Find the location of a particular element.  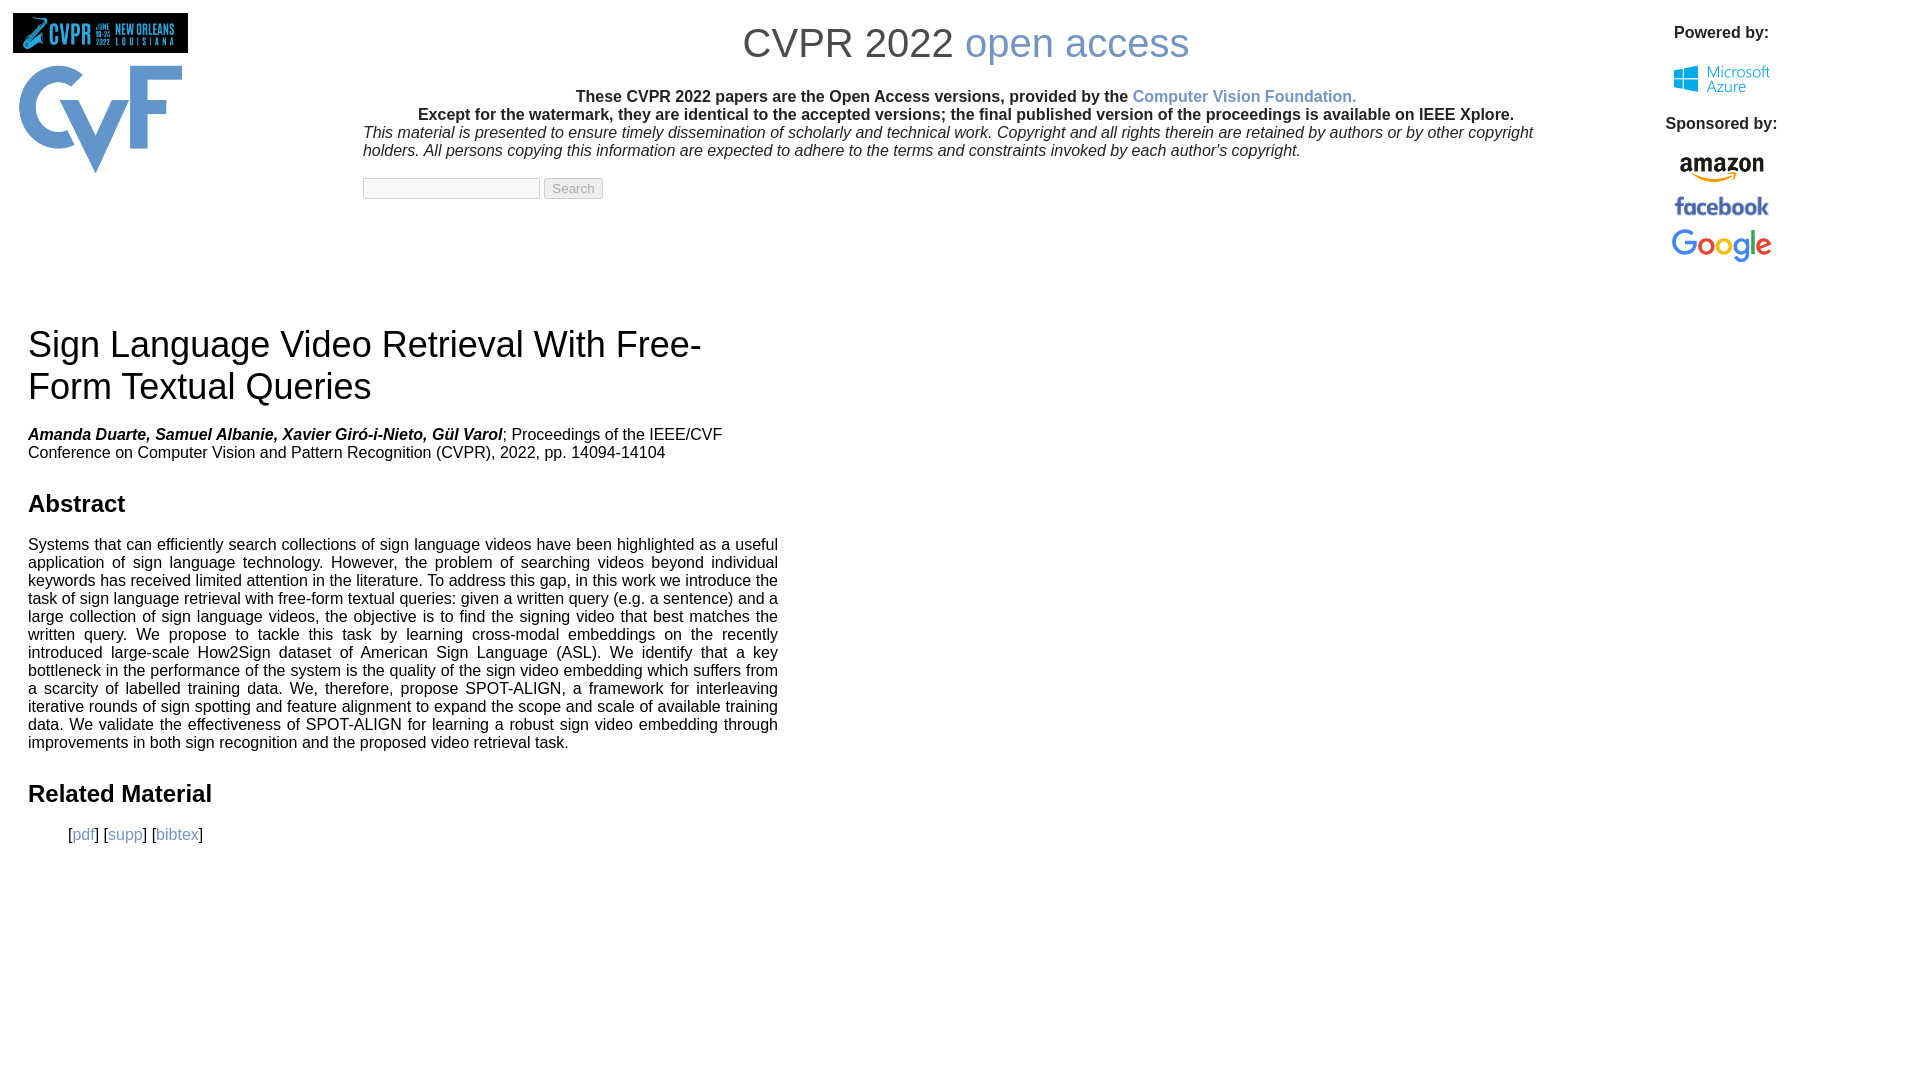

open access is located at coordinates (1078, 42).